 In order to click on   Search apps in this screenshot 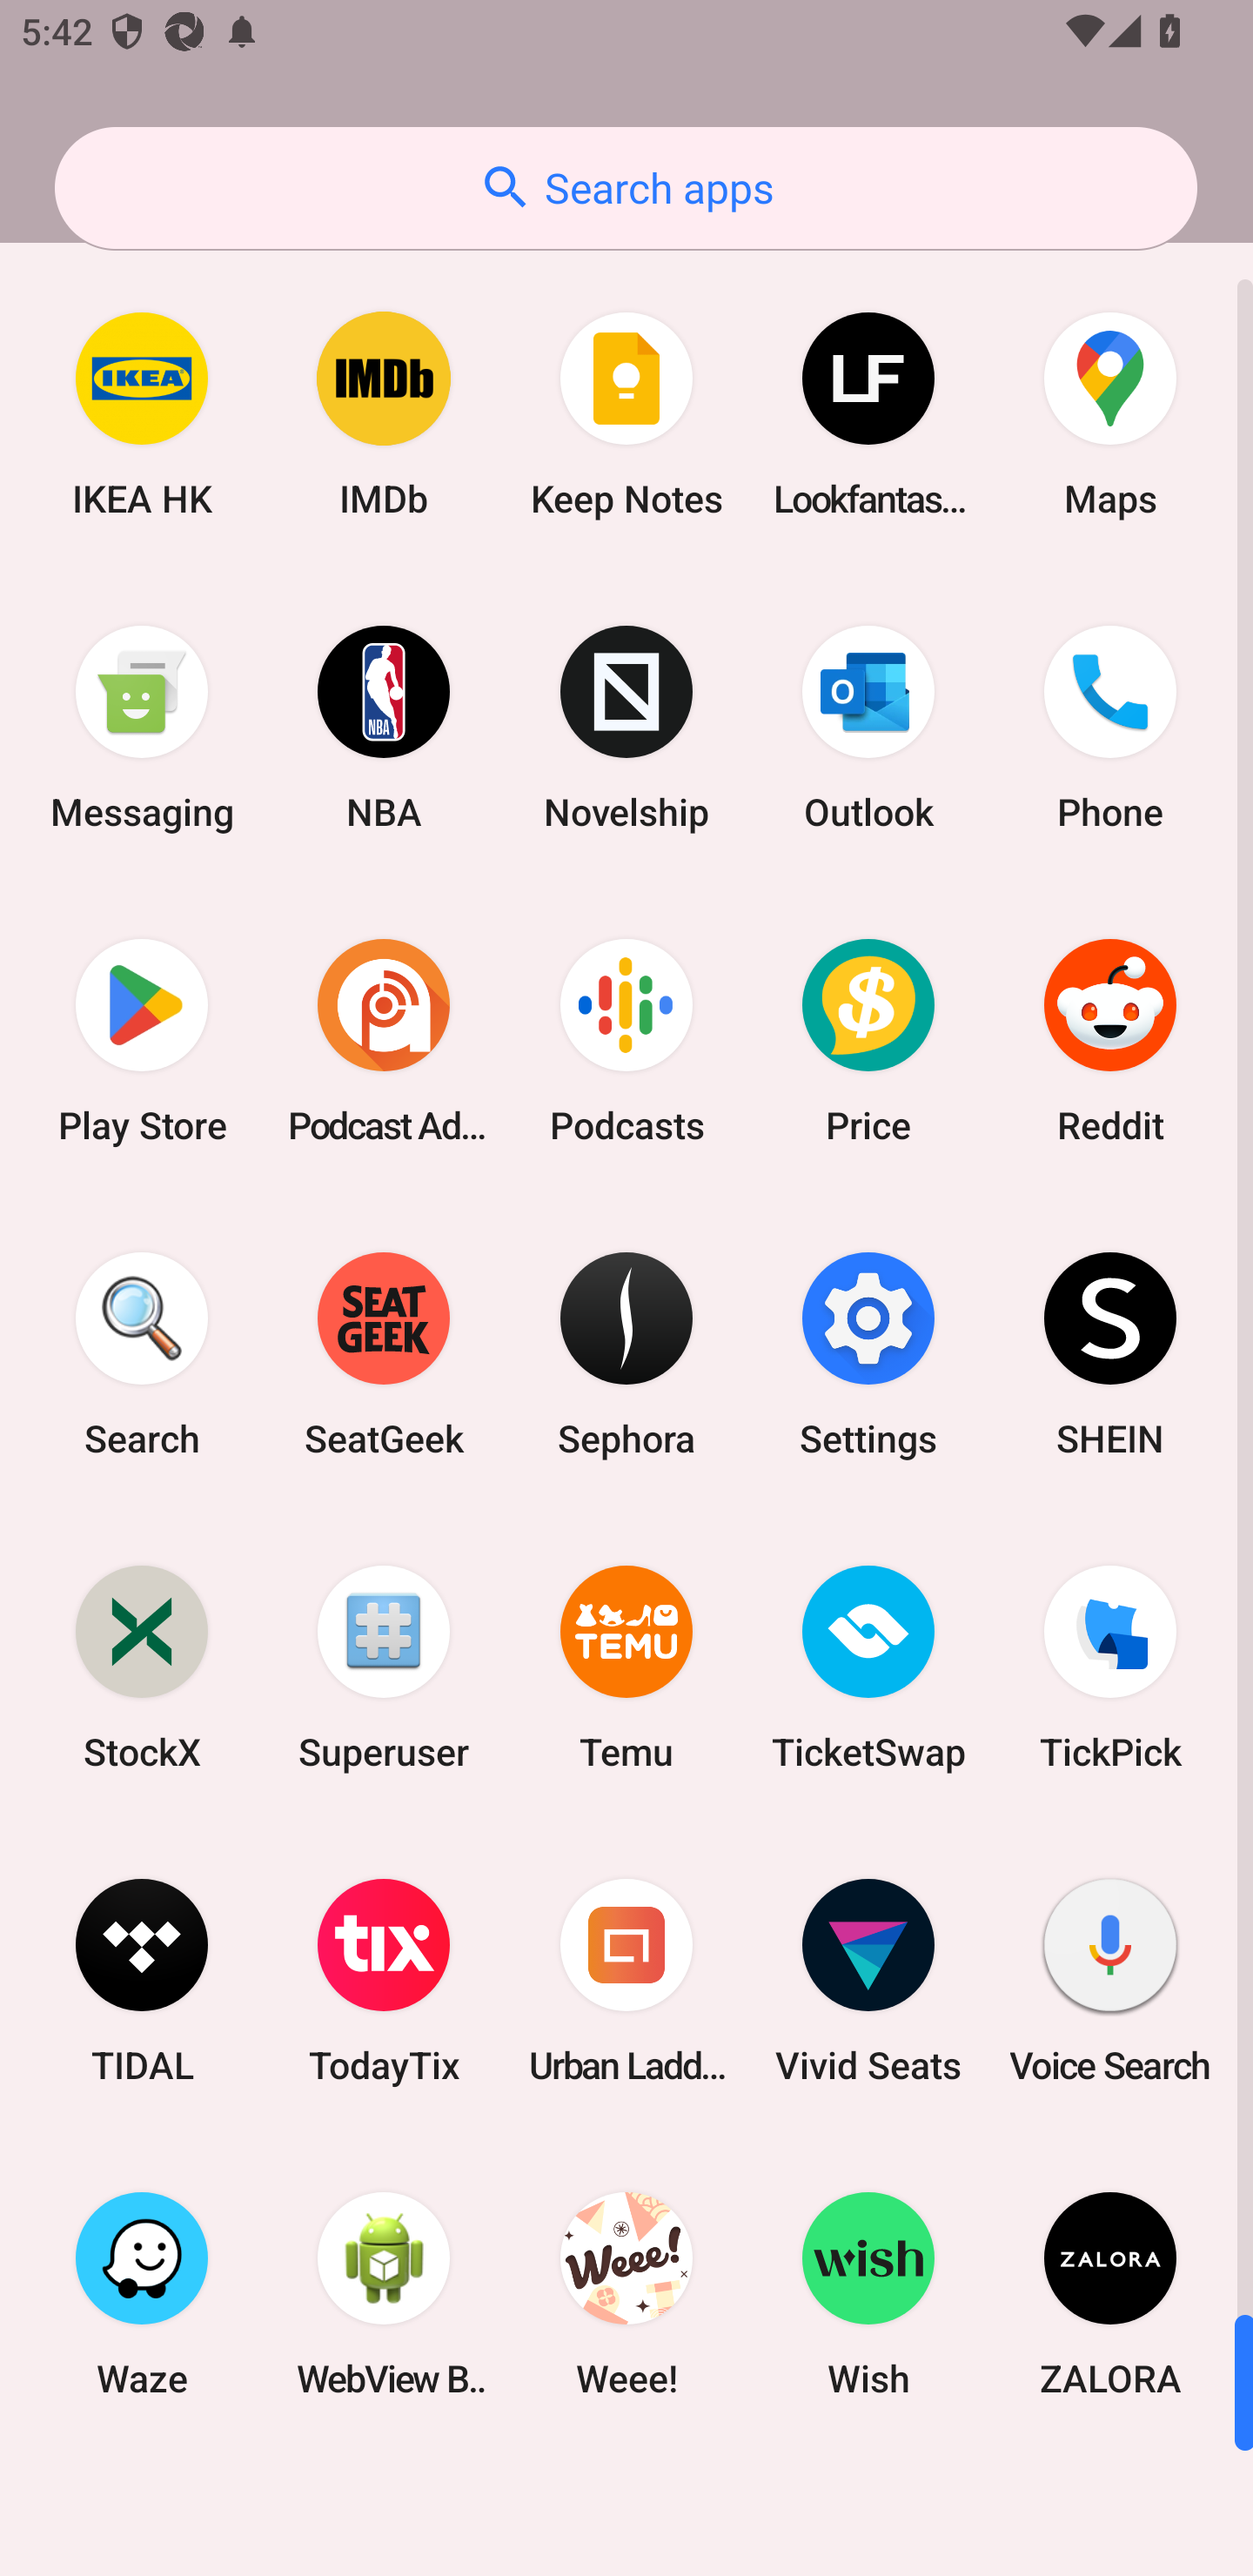, I will do `click(626, 188)`.